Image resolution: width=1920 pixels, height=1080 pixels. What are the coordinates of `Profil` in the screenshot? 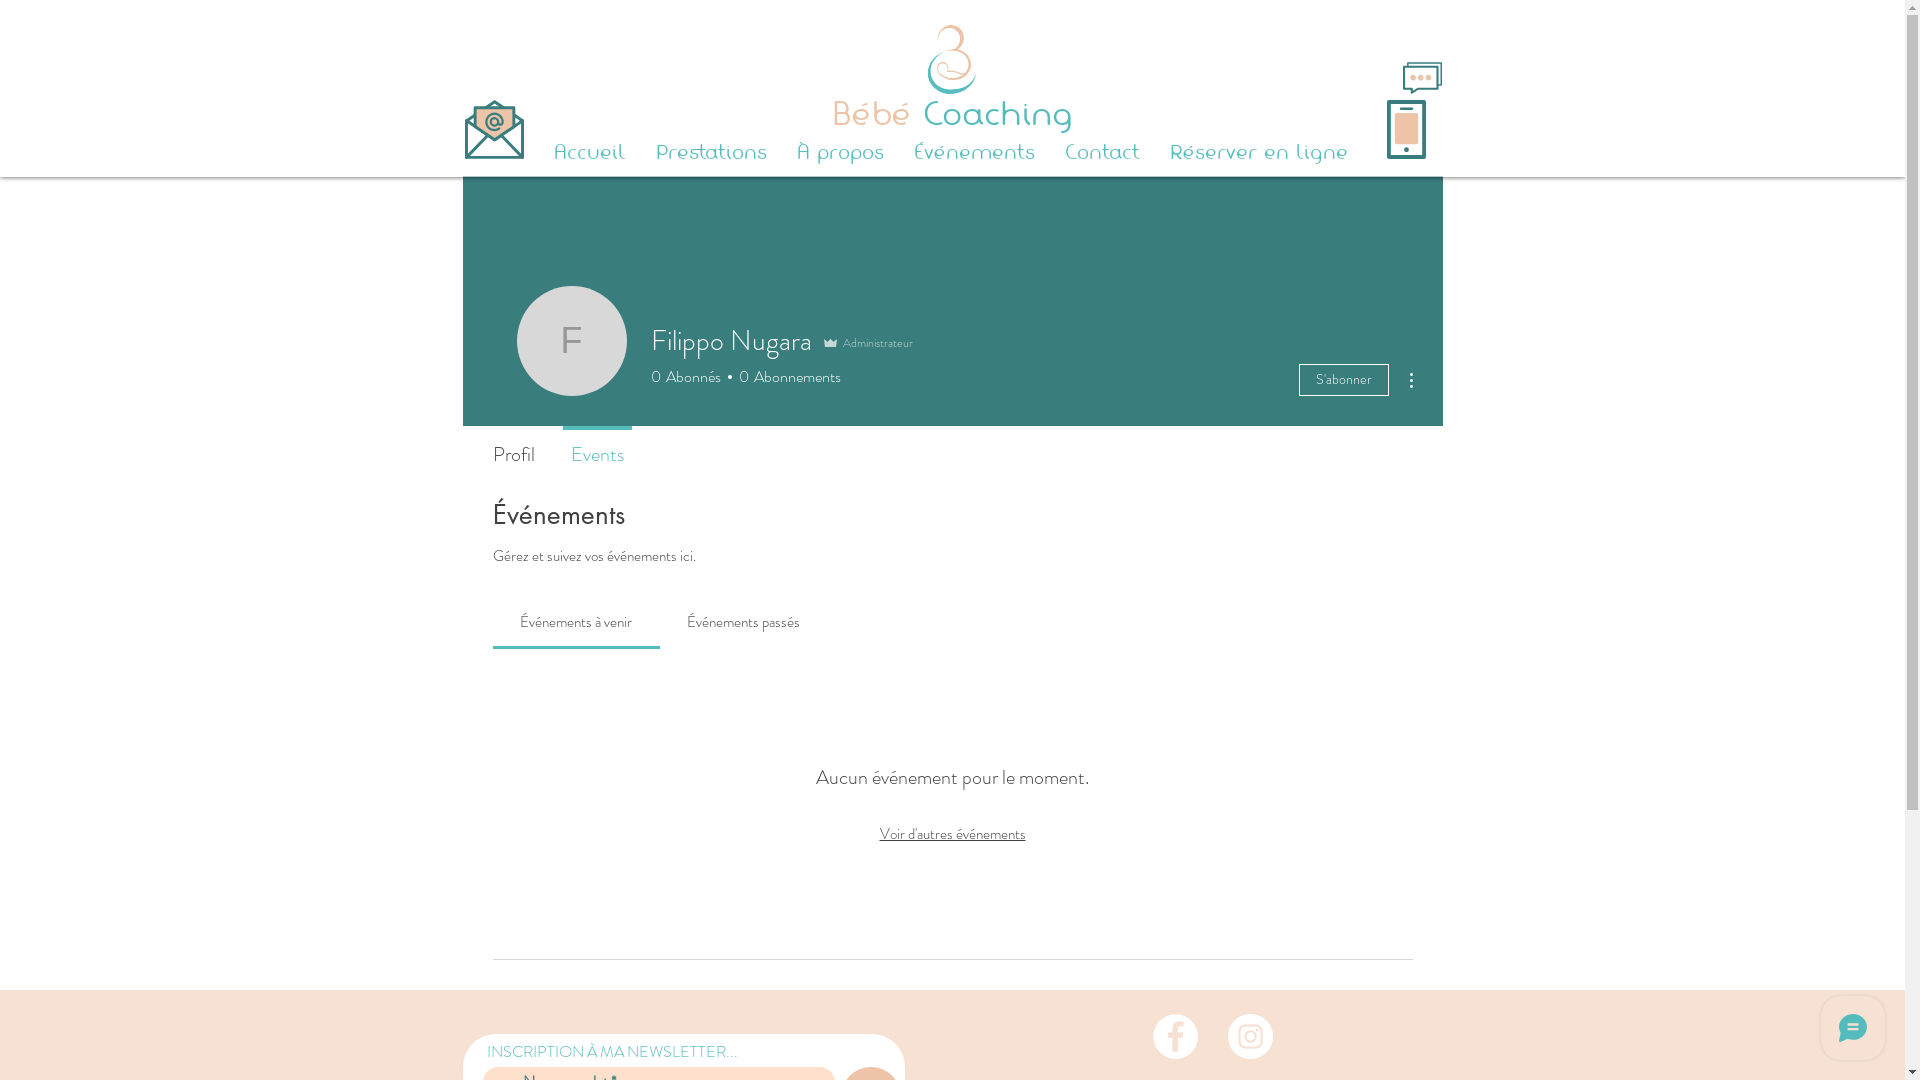 It's located at (513, 446).